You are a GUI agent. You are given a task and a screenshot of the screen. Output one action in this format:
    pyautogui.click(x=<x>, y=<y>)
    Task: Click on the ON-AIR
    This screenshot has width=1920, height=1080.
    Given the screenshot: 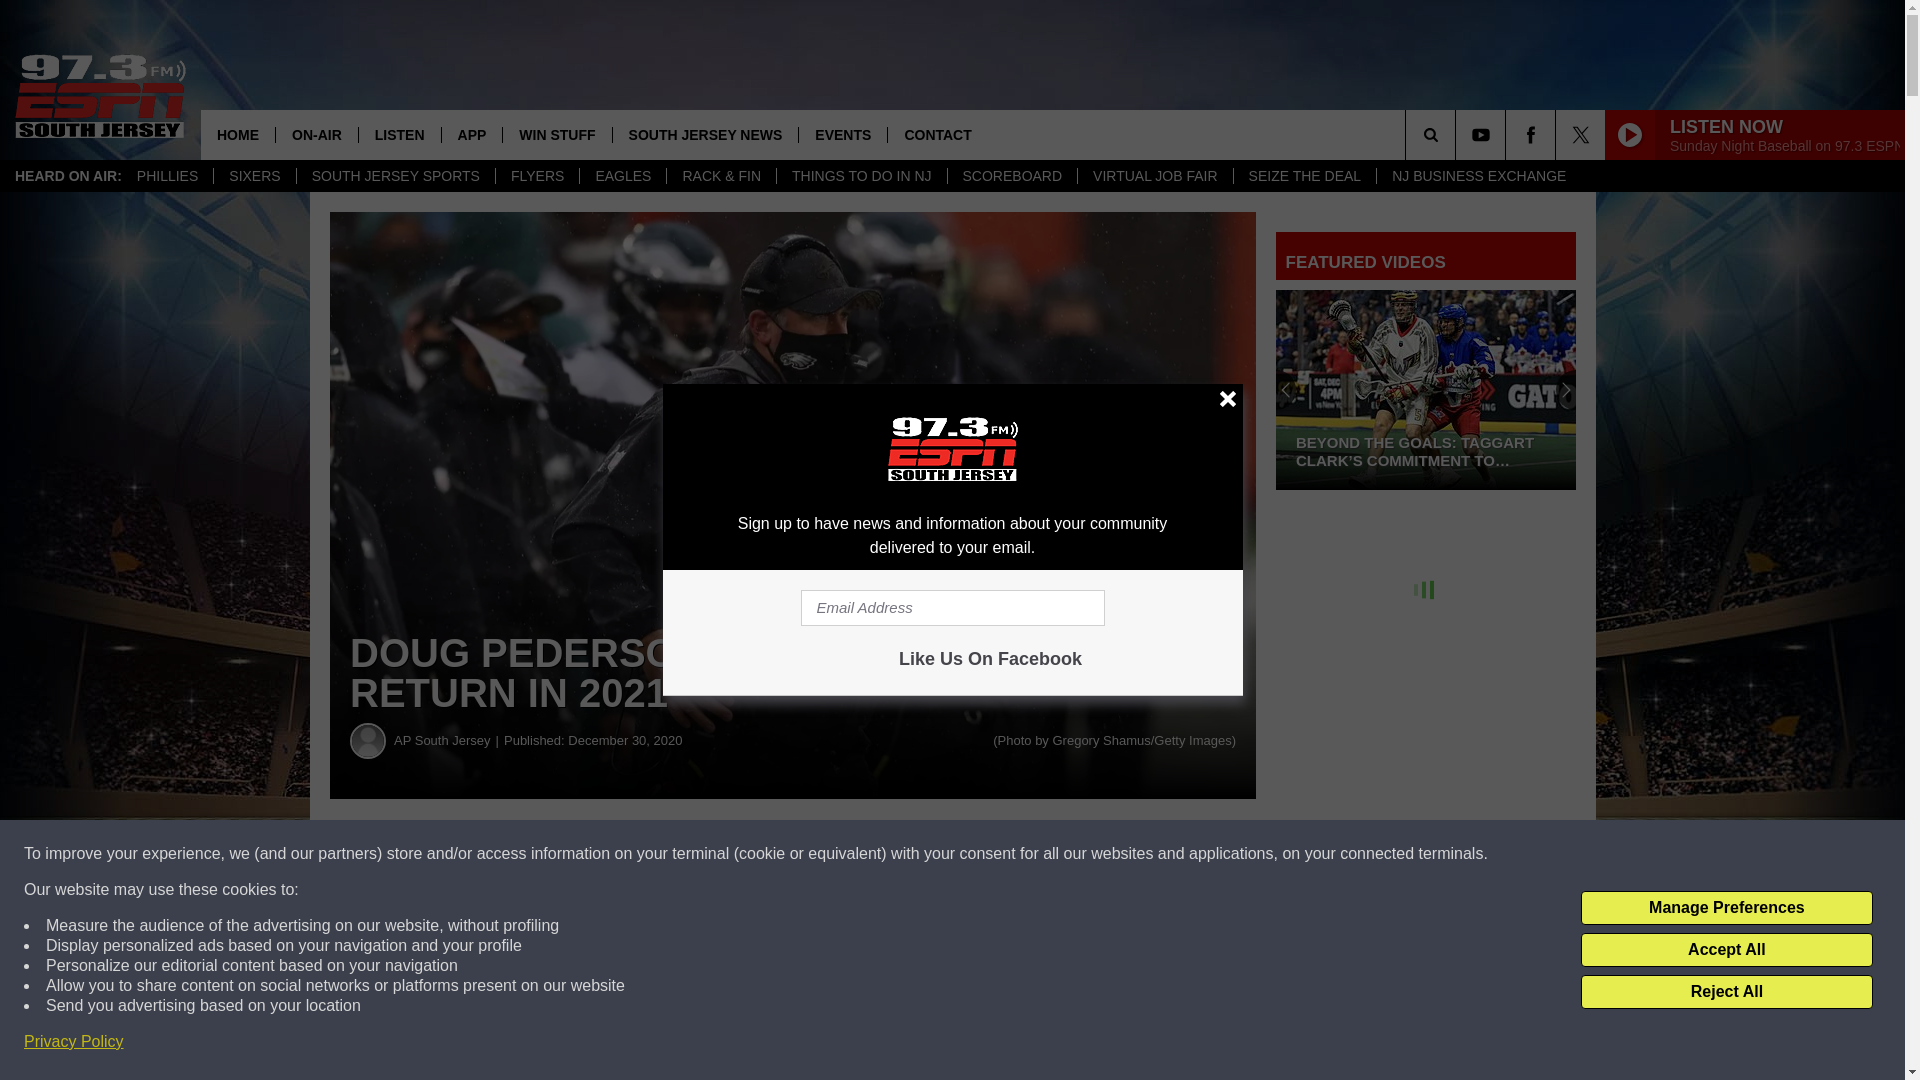 What is the action you would take?
    pyautogui.click(x=316, y=134)
    